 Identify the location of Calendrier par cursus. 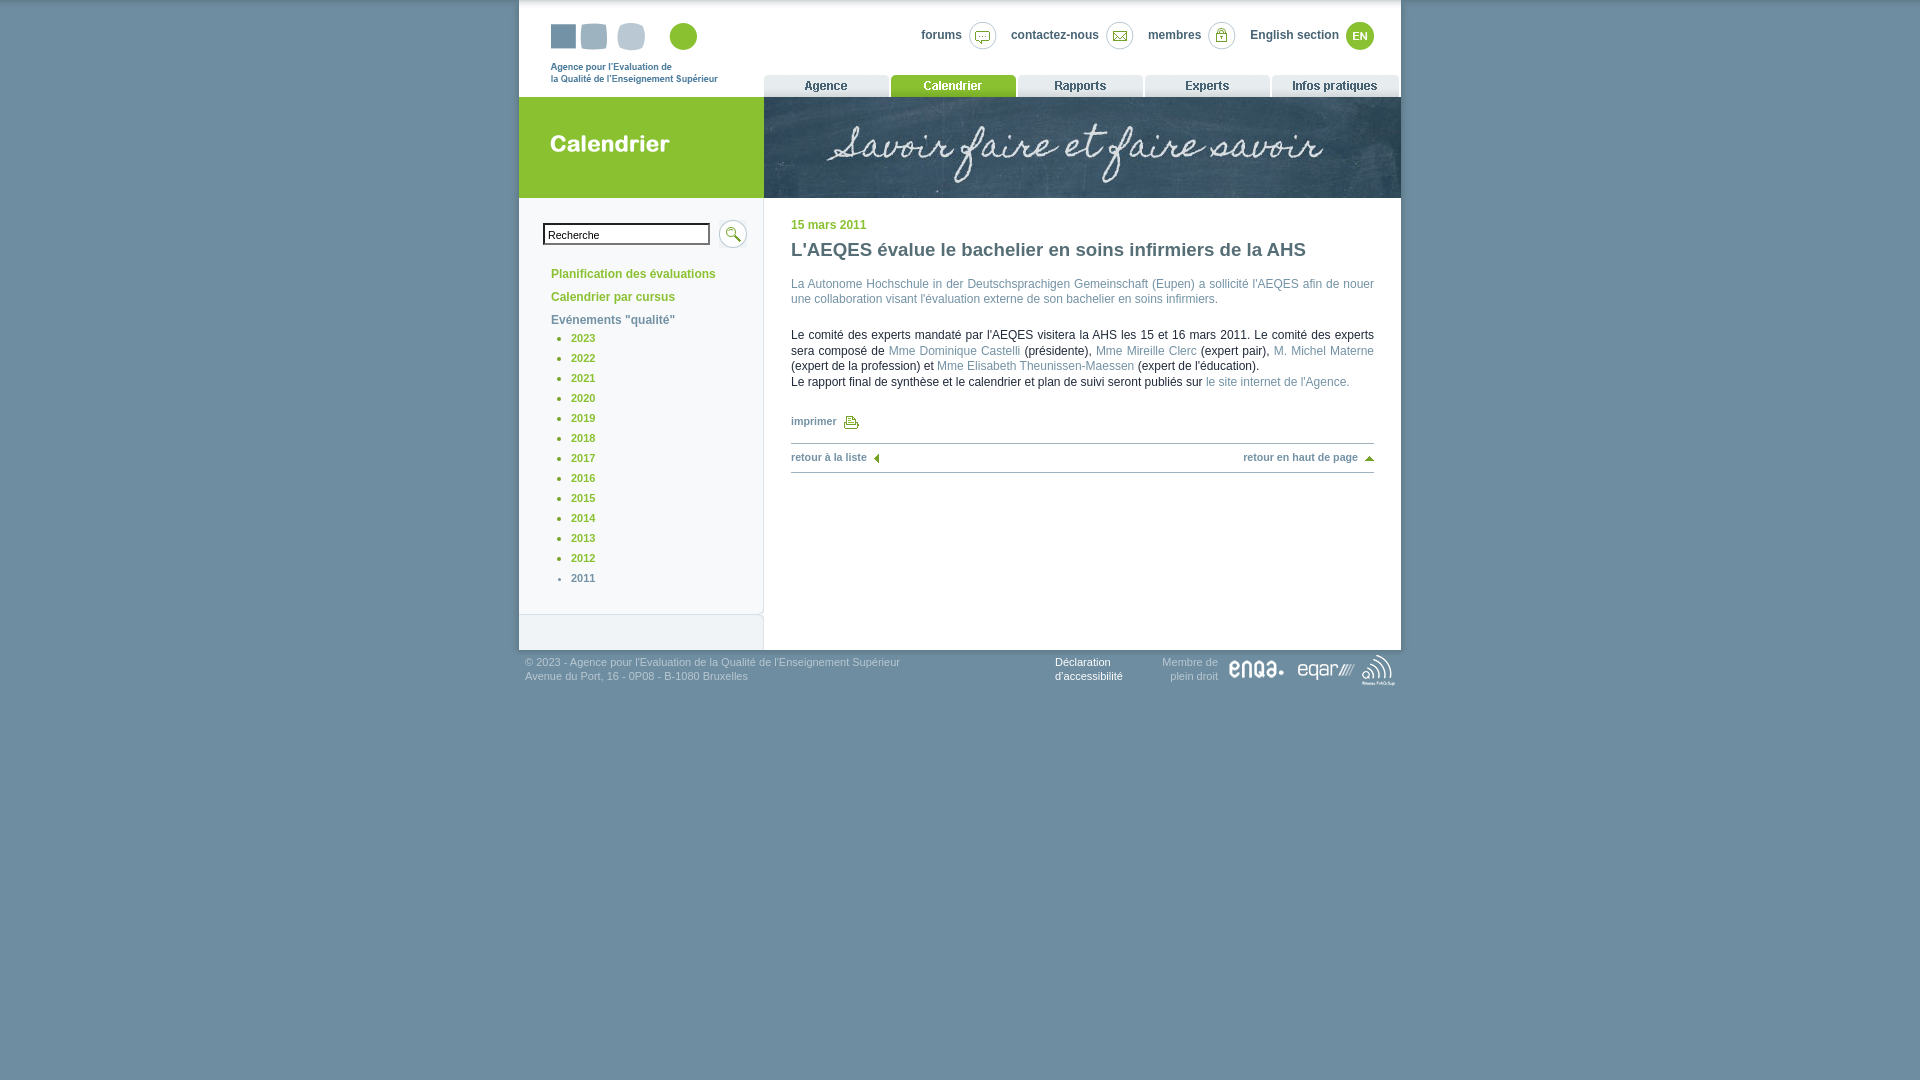
(613, 297).